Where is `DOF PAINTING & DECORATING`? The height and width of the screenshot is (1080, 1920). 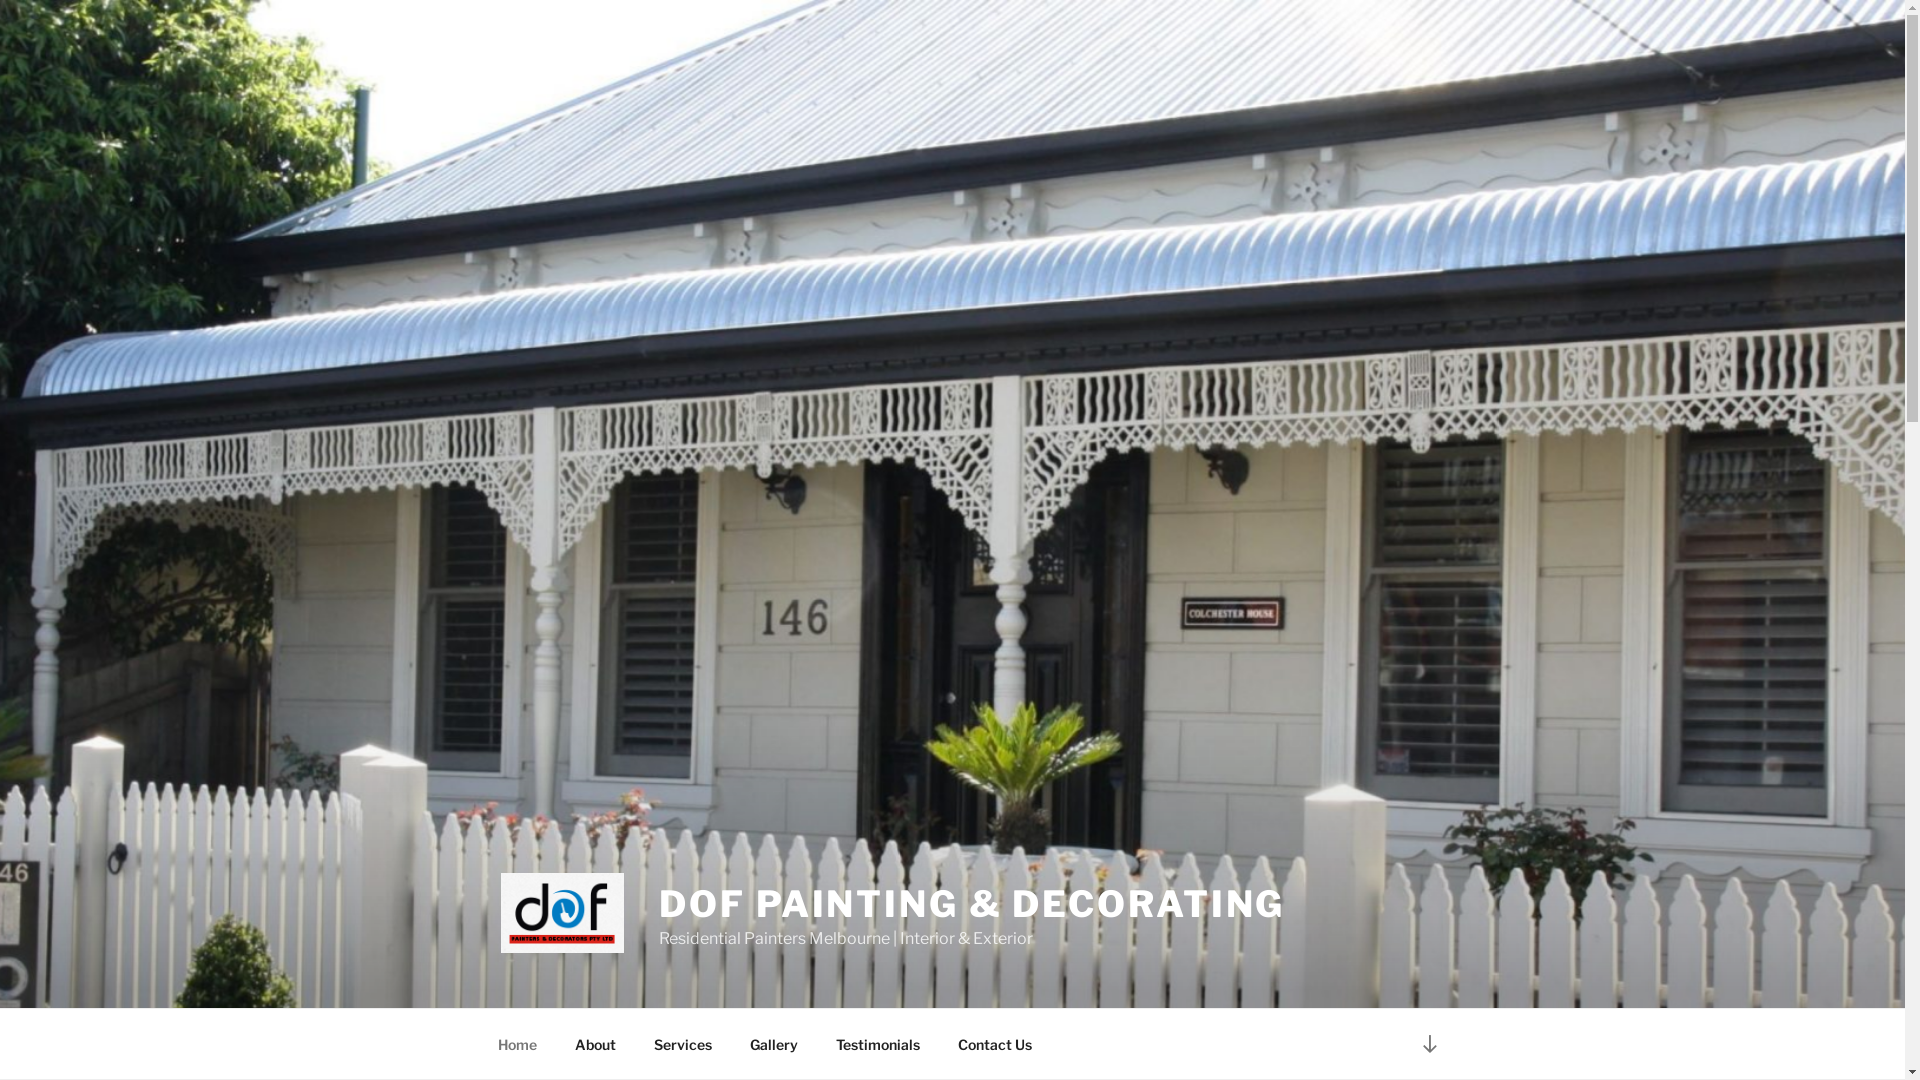 DOF PAINTING & DECORATING is located at coordinates (972, 904).